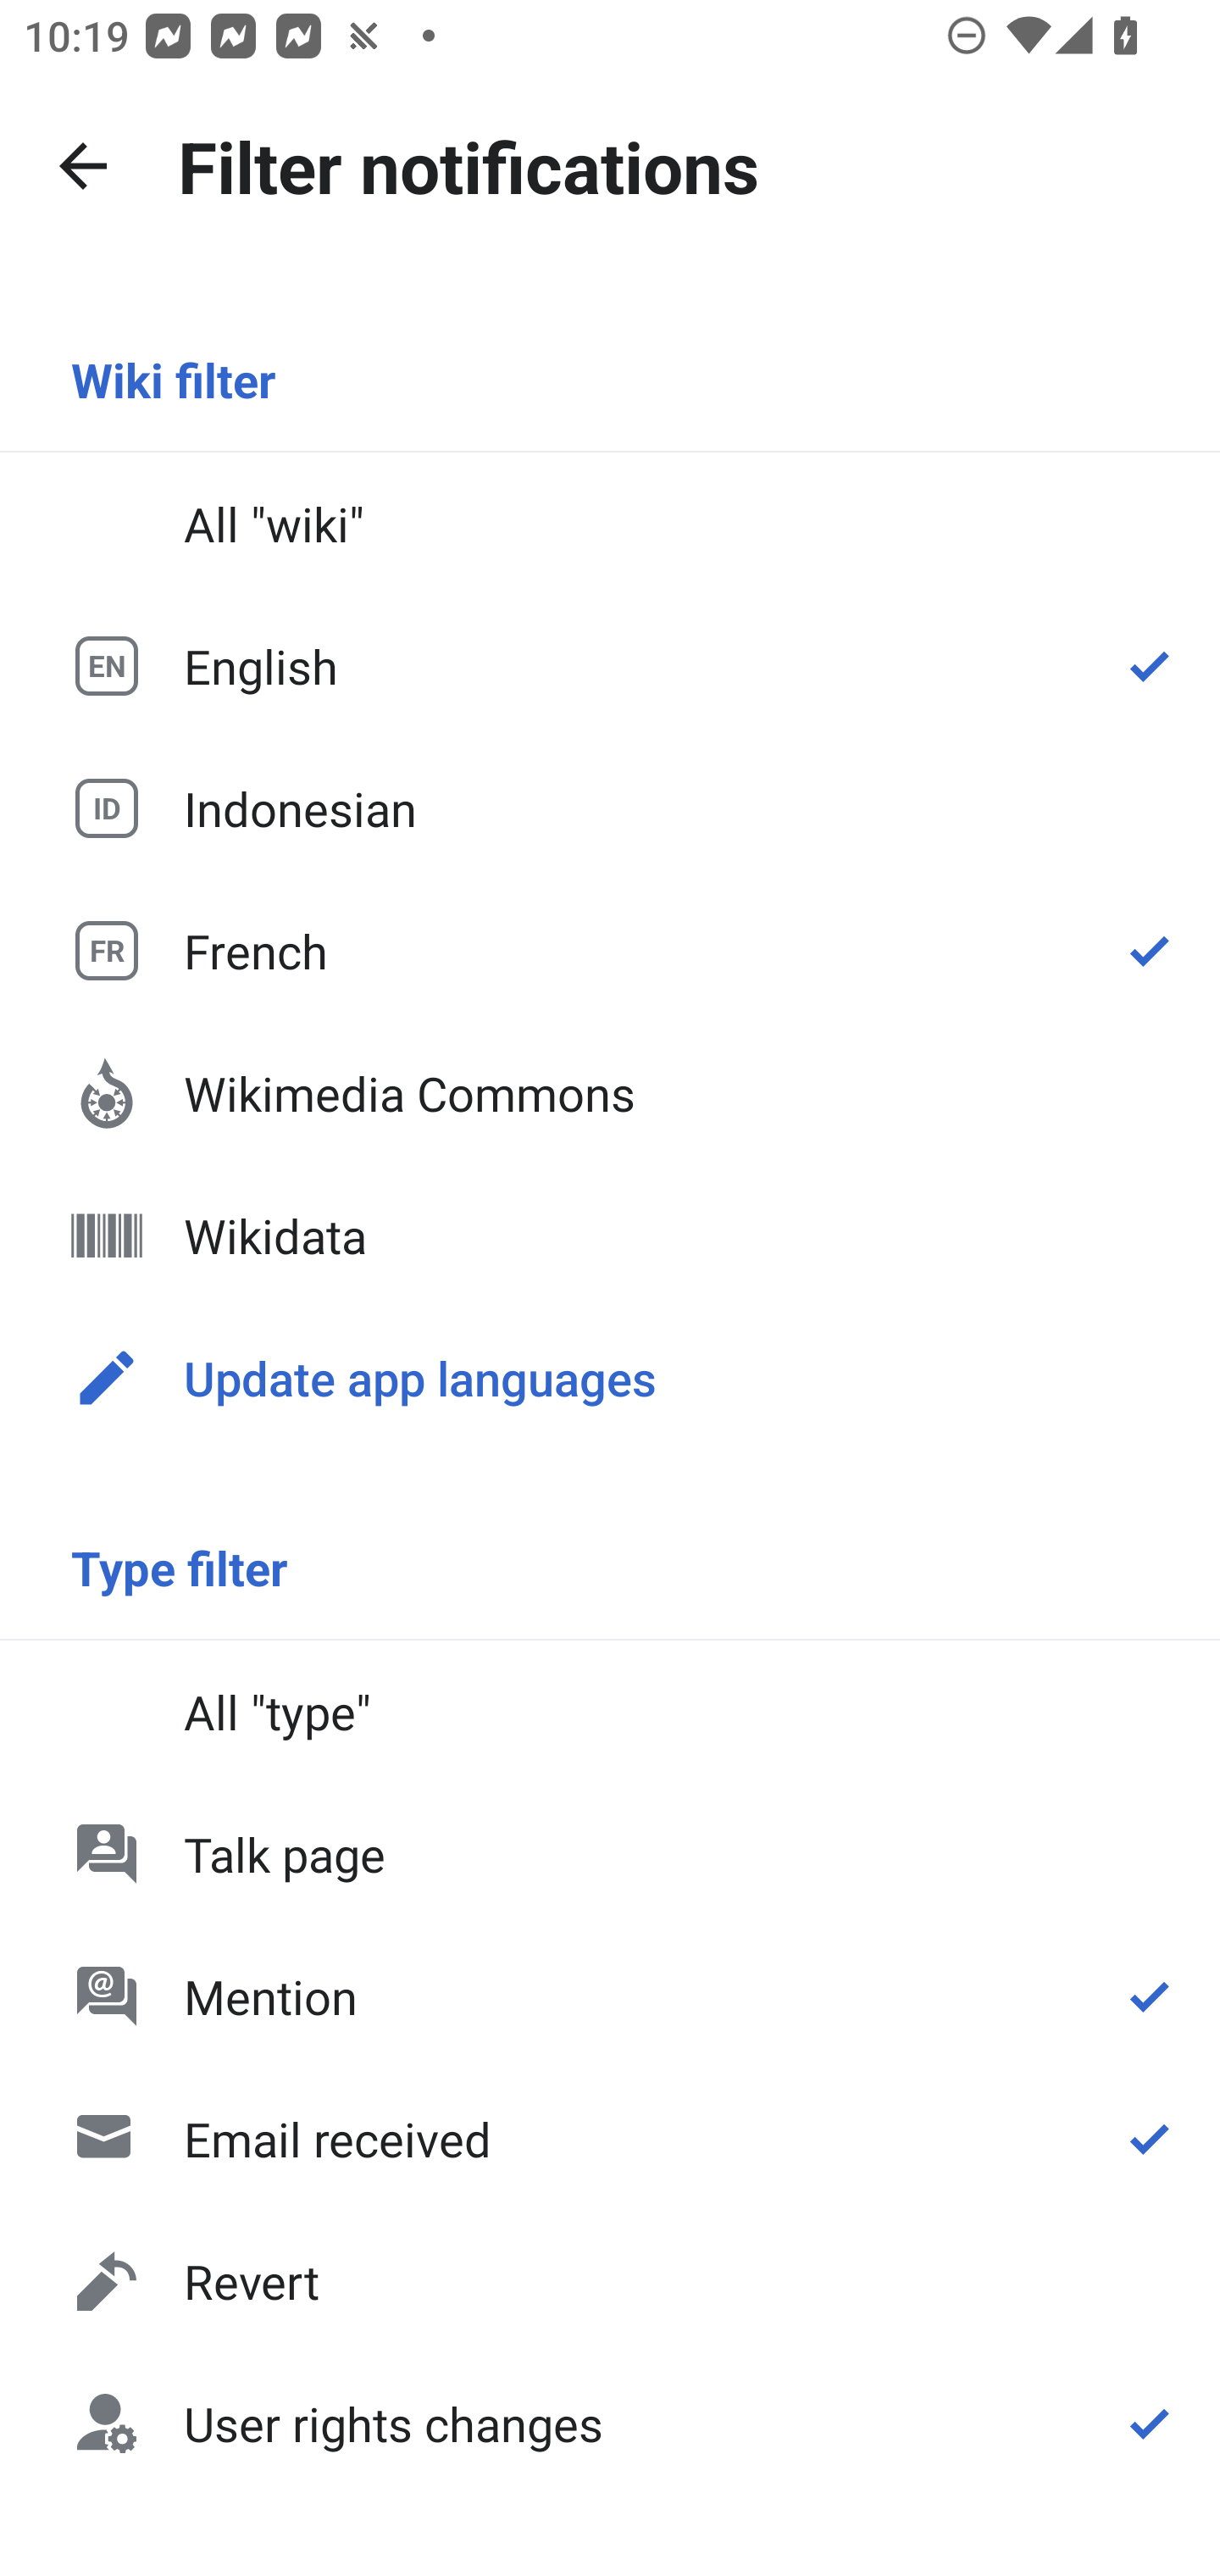  Describe the element at coordinates (610, 1376) in the screenshot. I see `Update app languages` at that location.